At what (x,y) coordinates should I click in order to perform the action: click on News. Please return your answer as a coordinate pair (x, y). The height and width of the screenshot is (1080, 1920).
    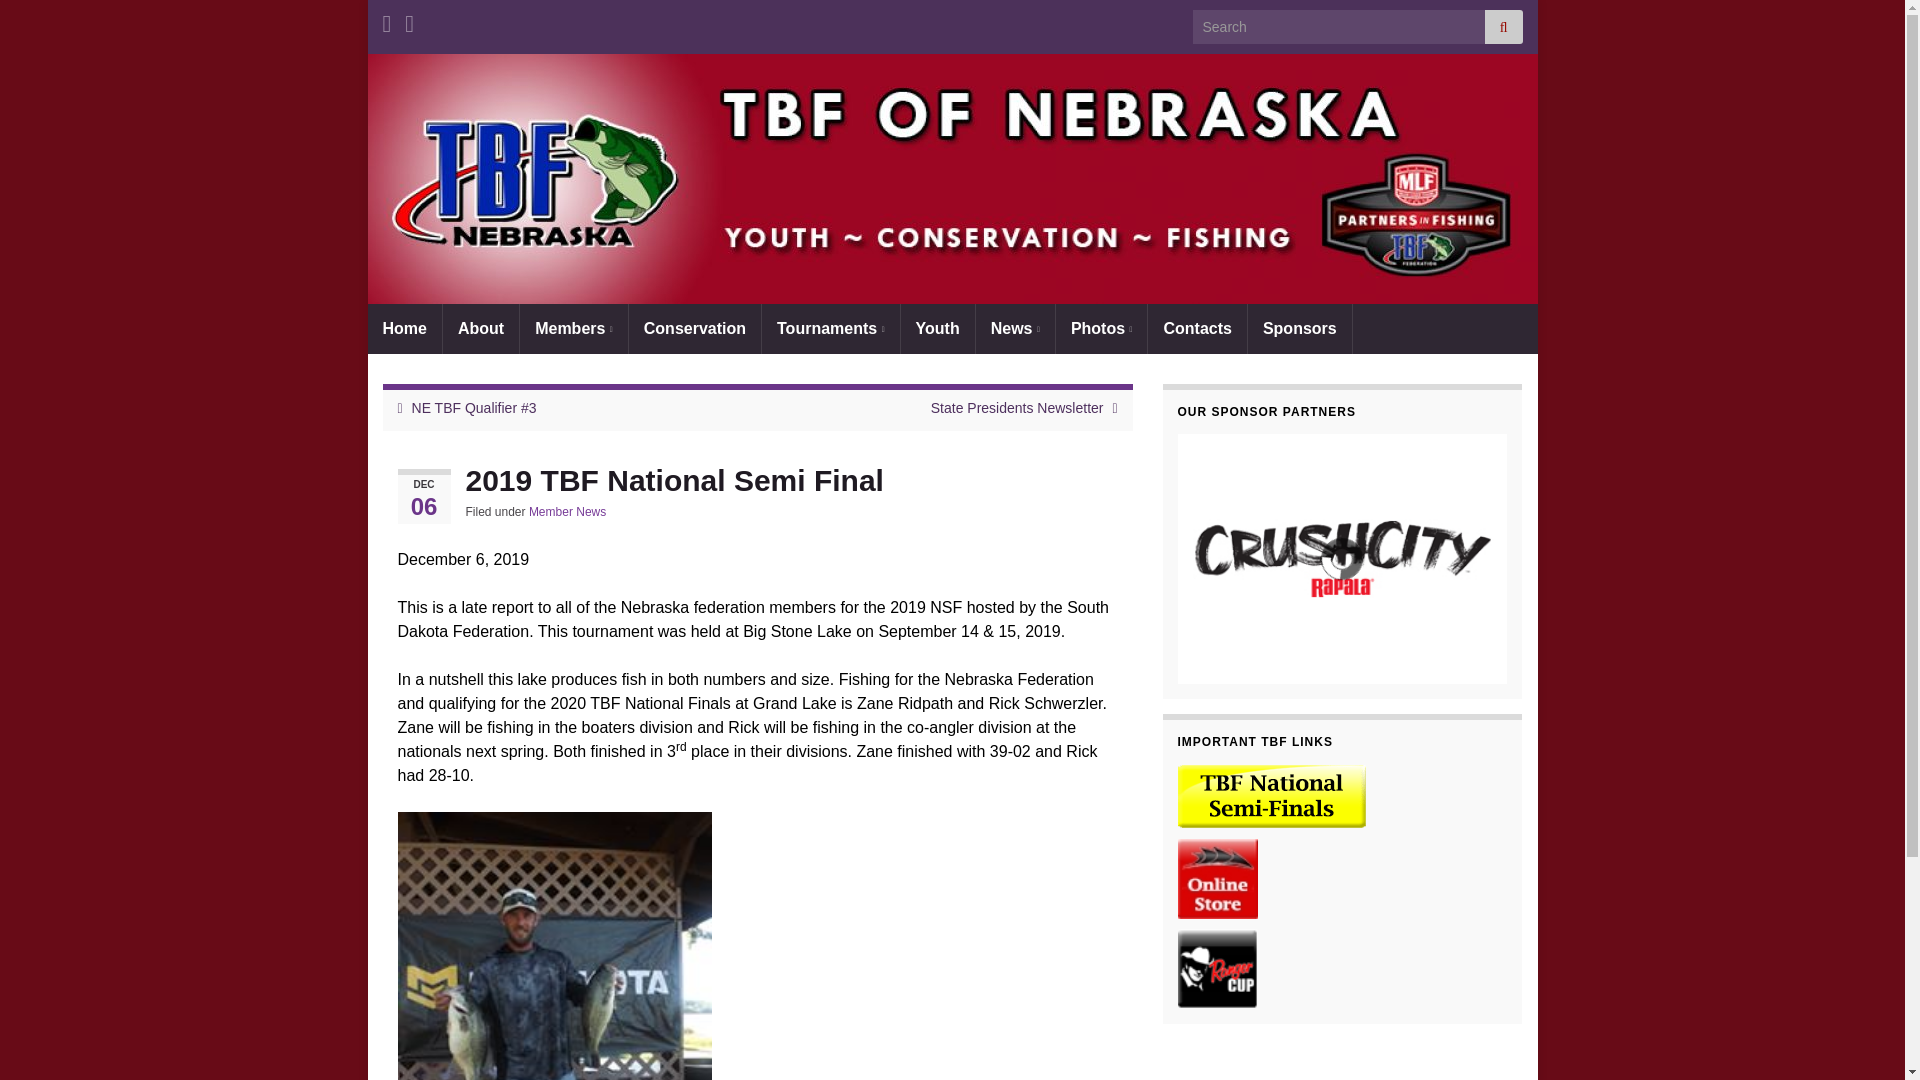
    Looking at the image, I should click on (1014, 328).